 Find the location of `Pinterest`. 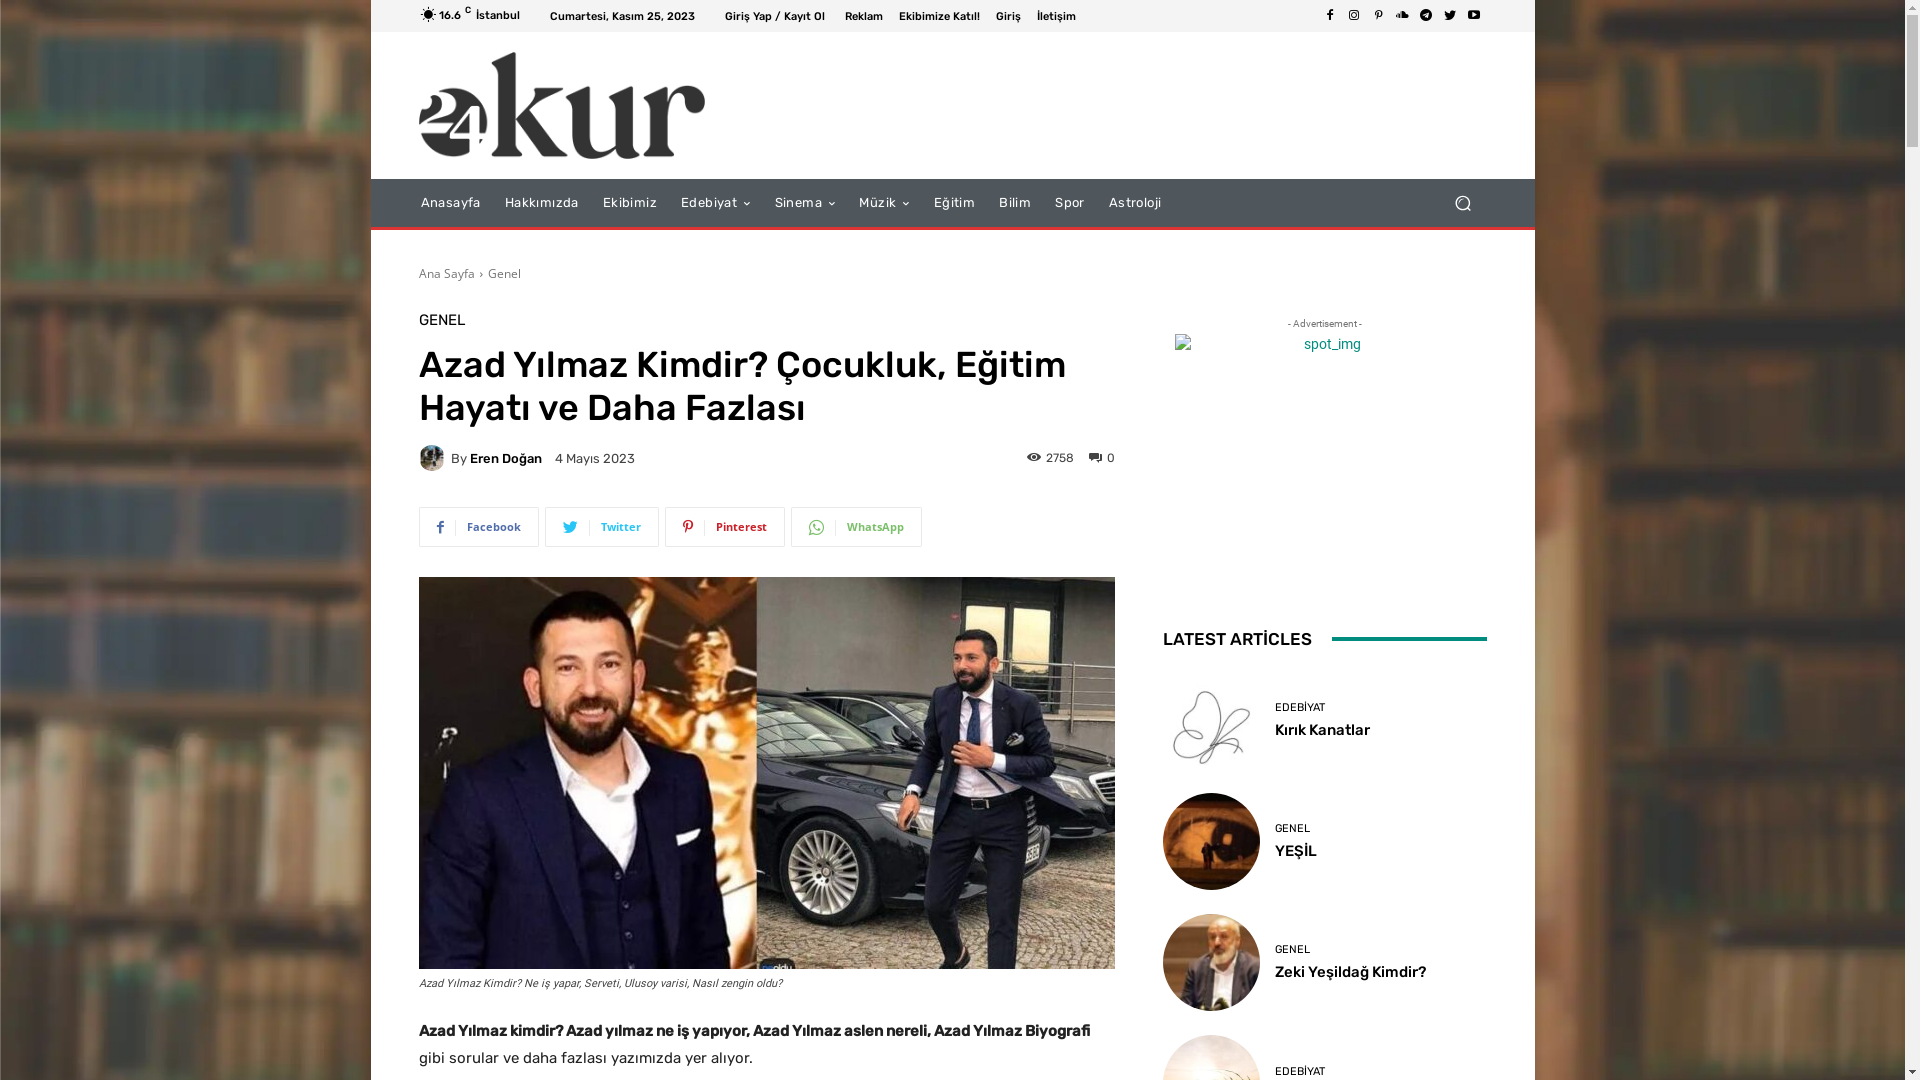

Pinterest is located at coordinates (724, 527).